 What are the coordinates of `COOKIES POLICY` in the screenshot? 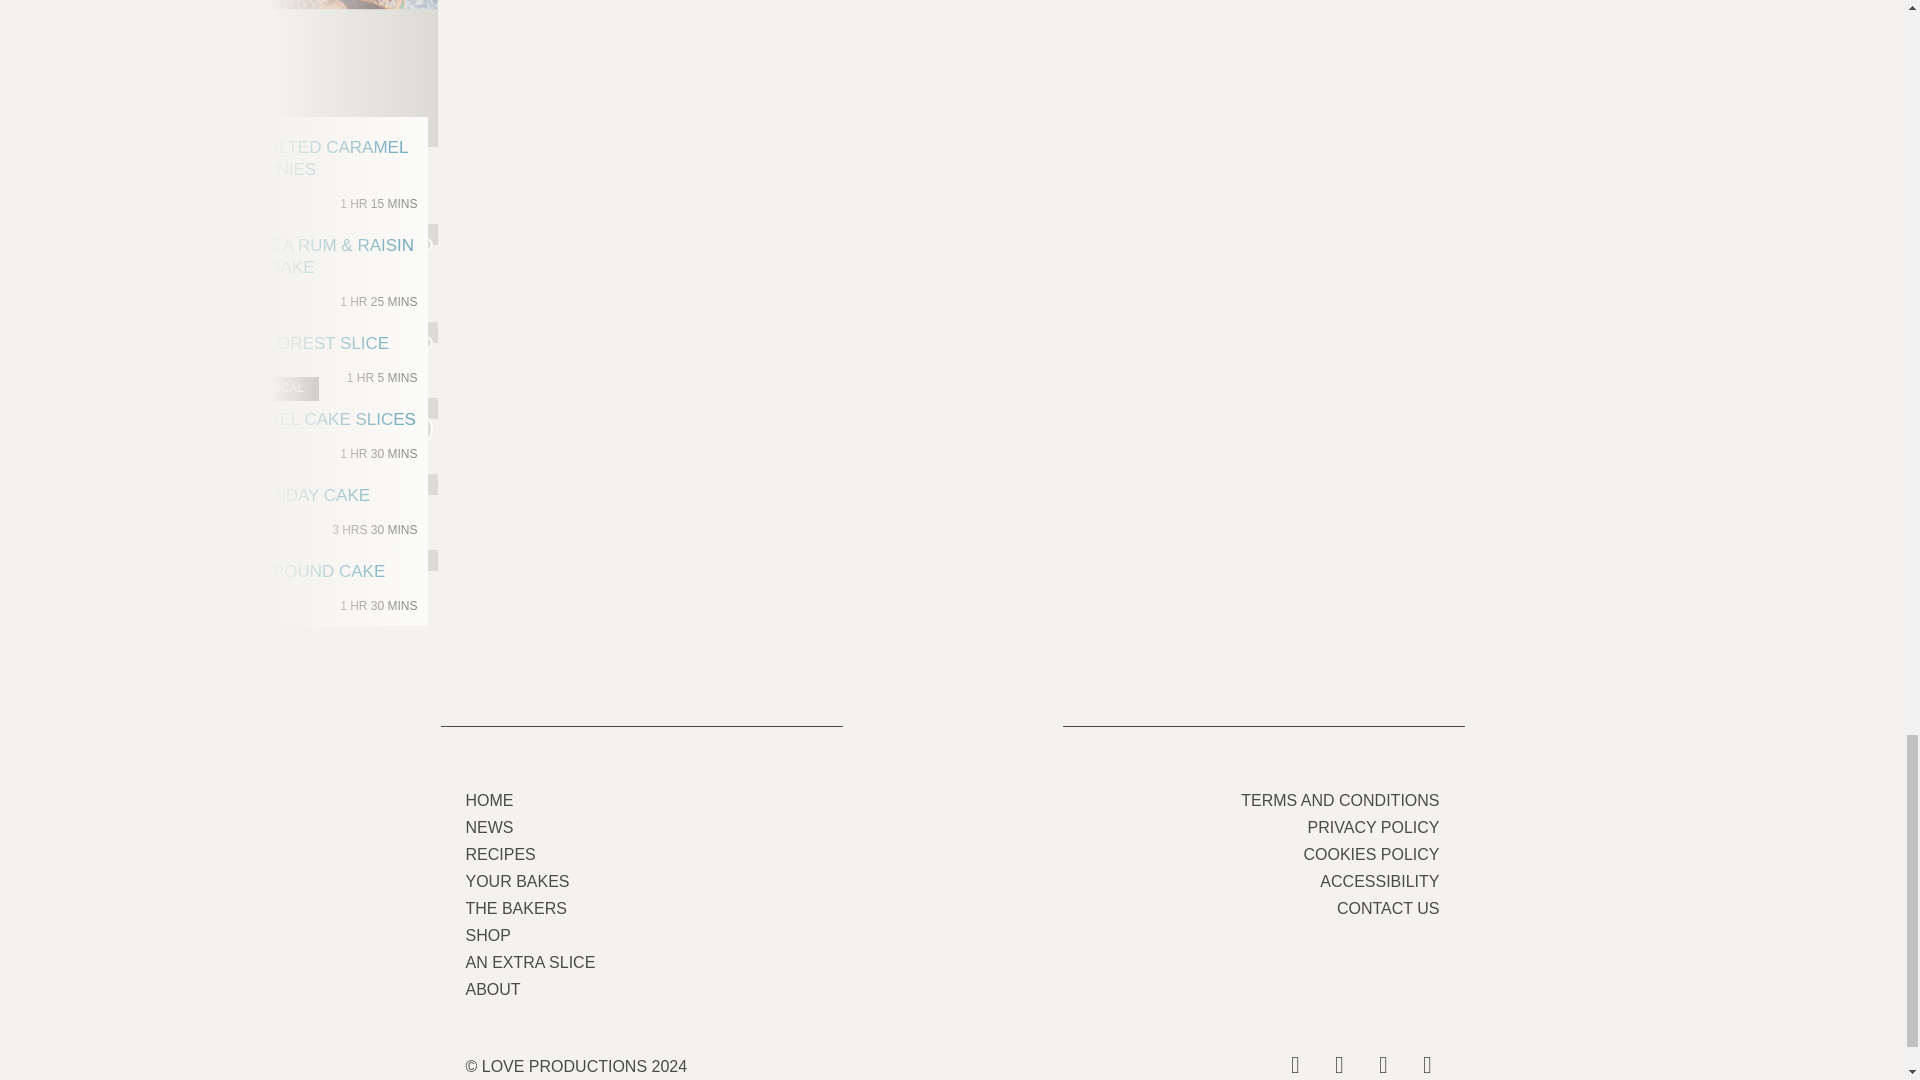 It's located at (490, 800).